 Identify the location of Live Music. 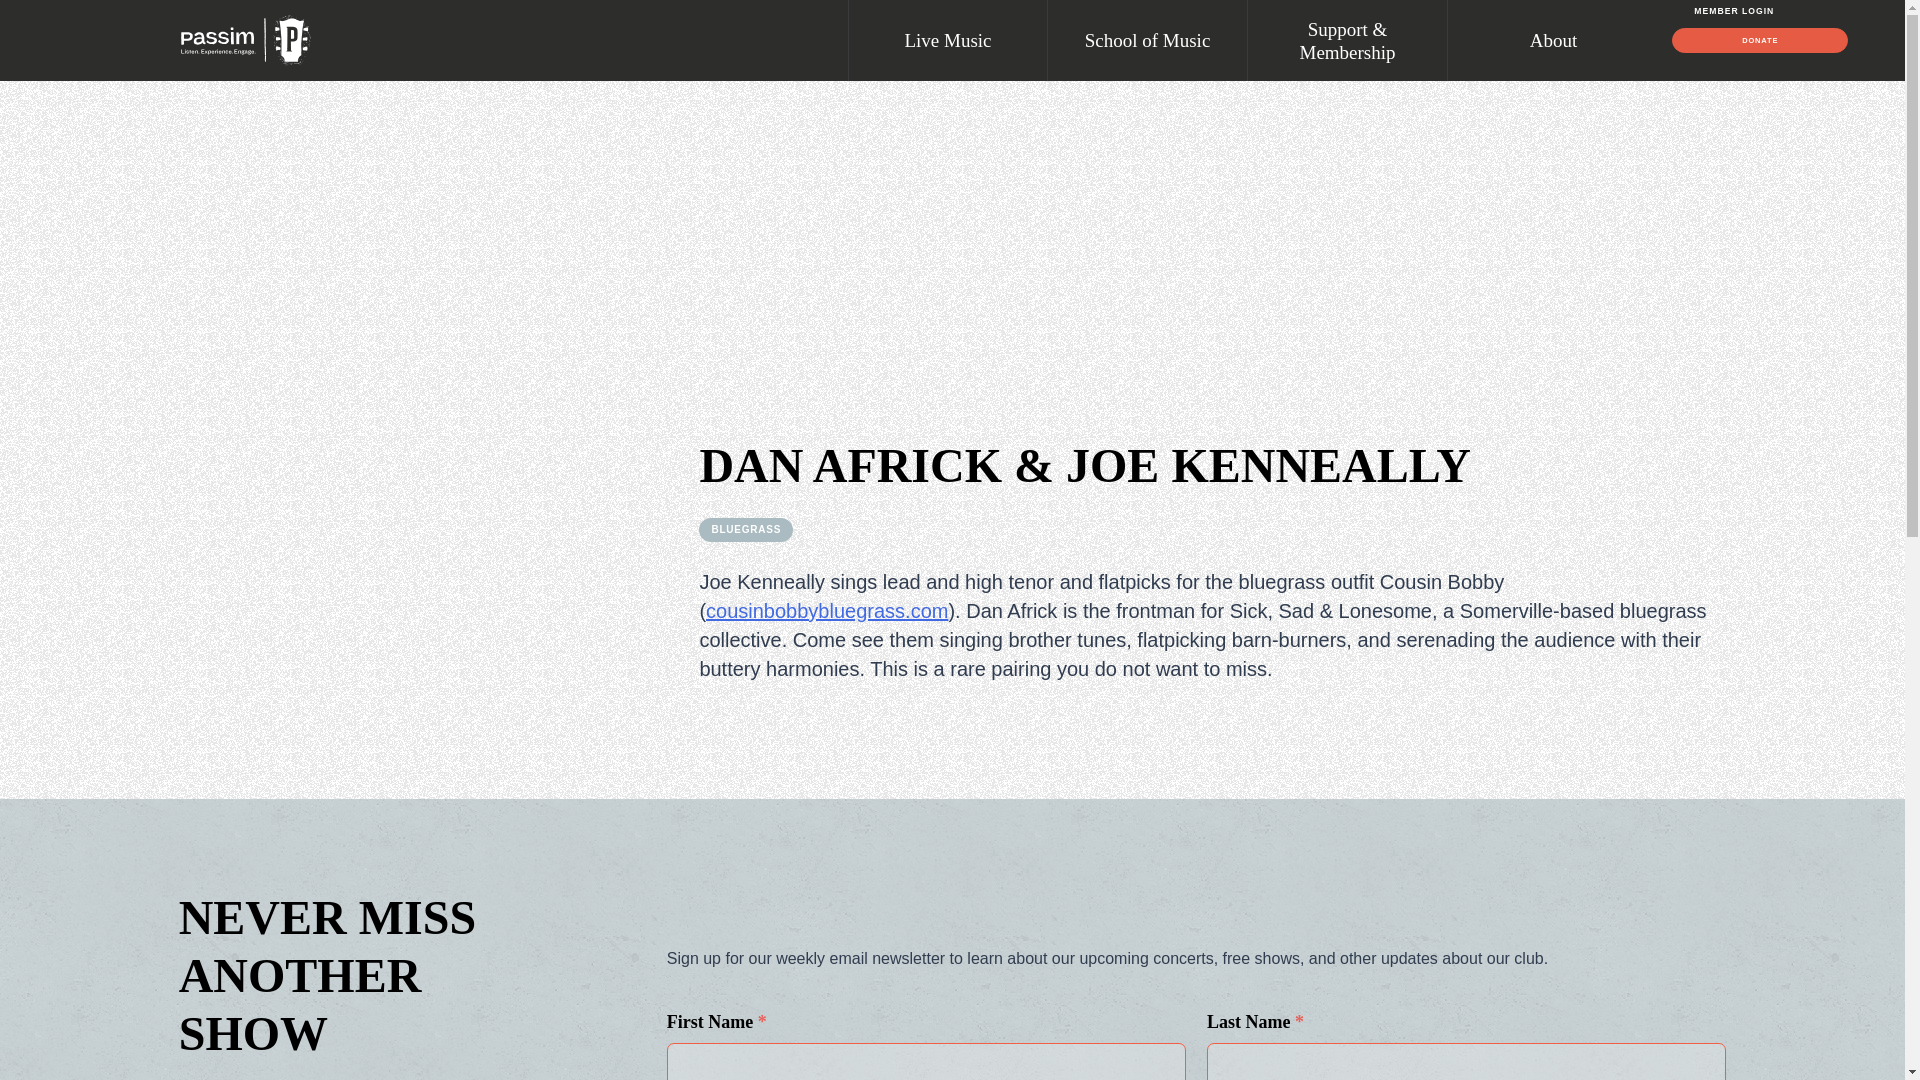
(947, 40).